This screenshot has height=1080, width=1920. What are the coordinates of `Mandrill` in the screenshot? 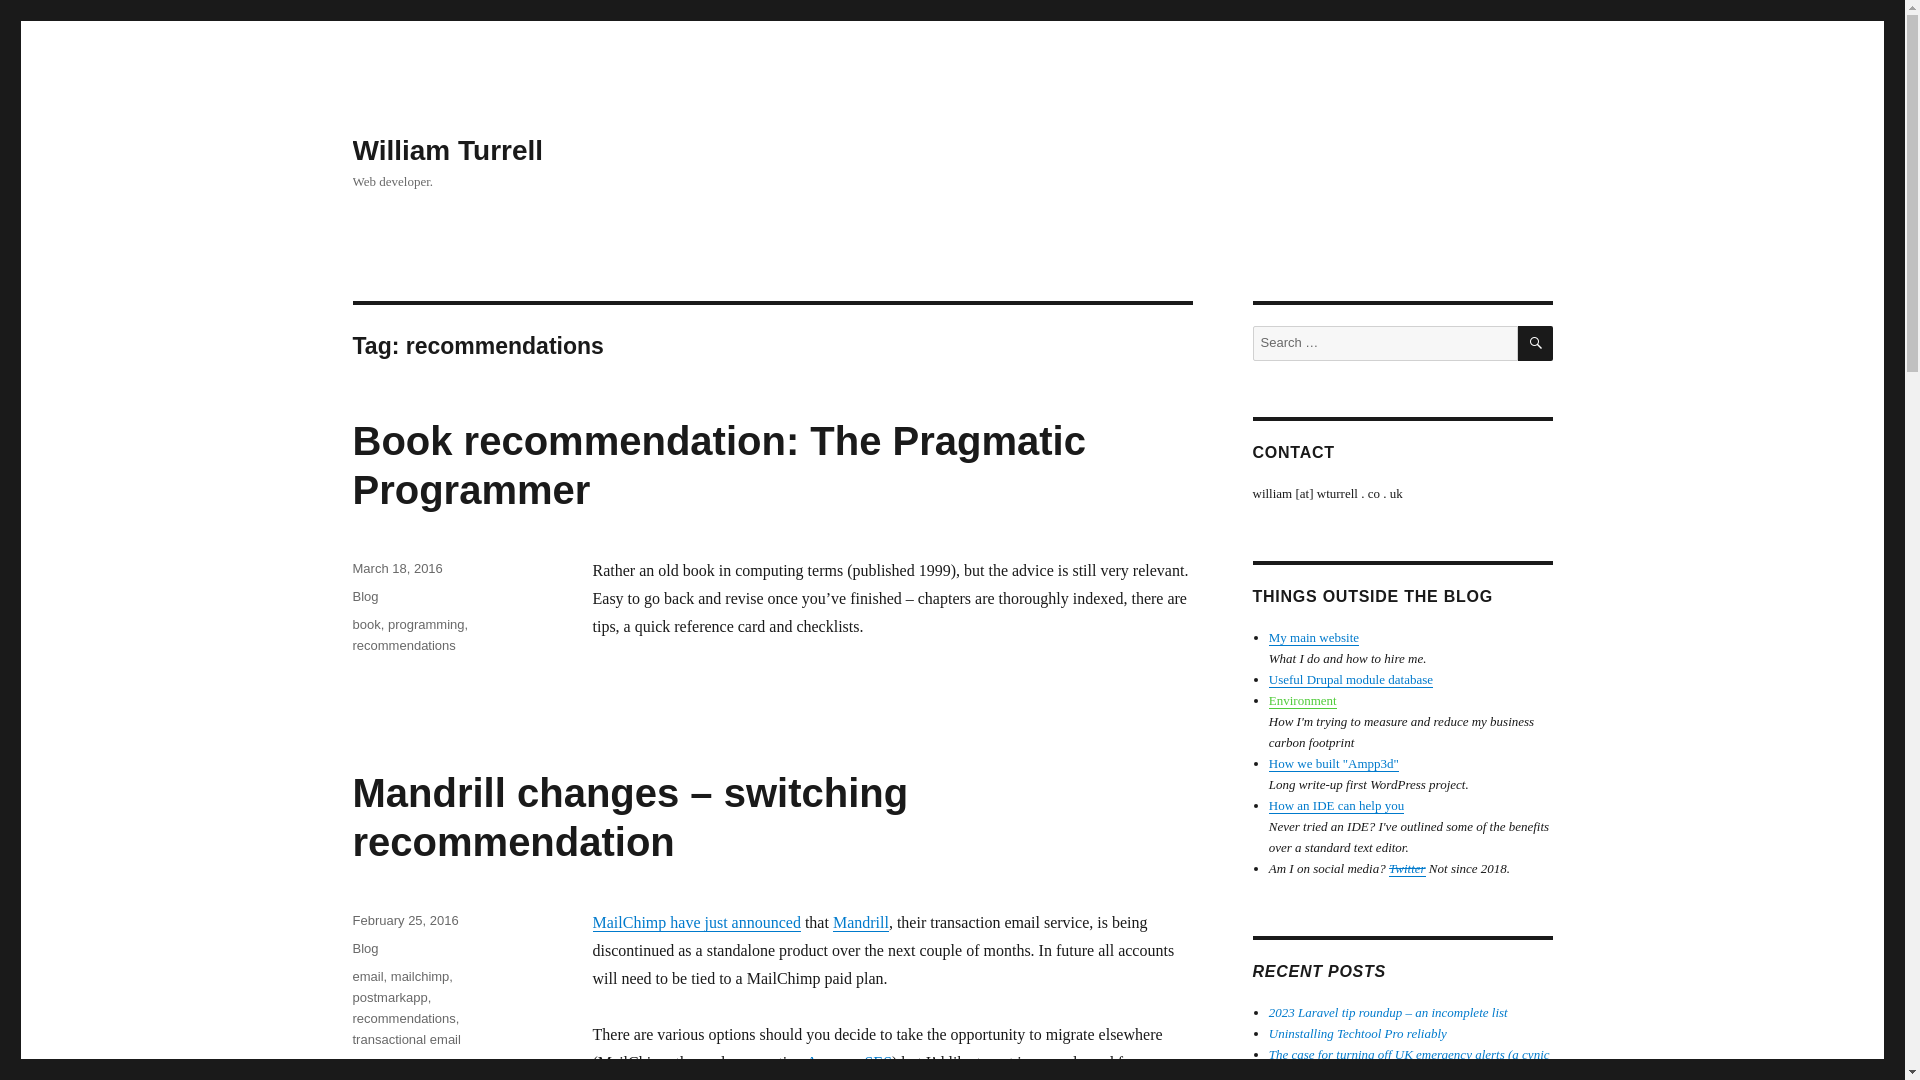 It's located at (860, 922).